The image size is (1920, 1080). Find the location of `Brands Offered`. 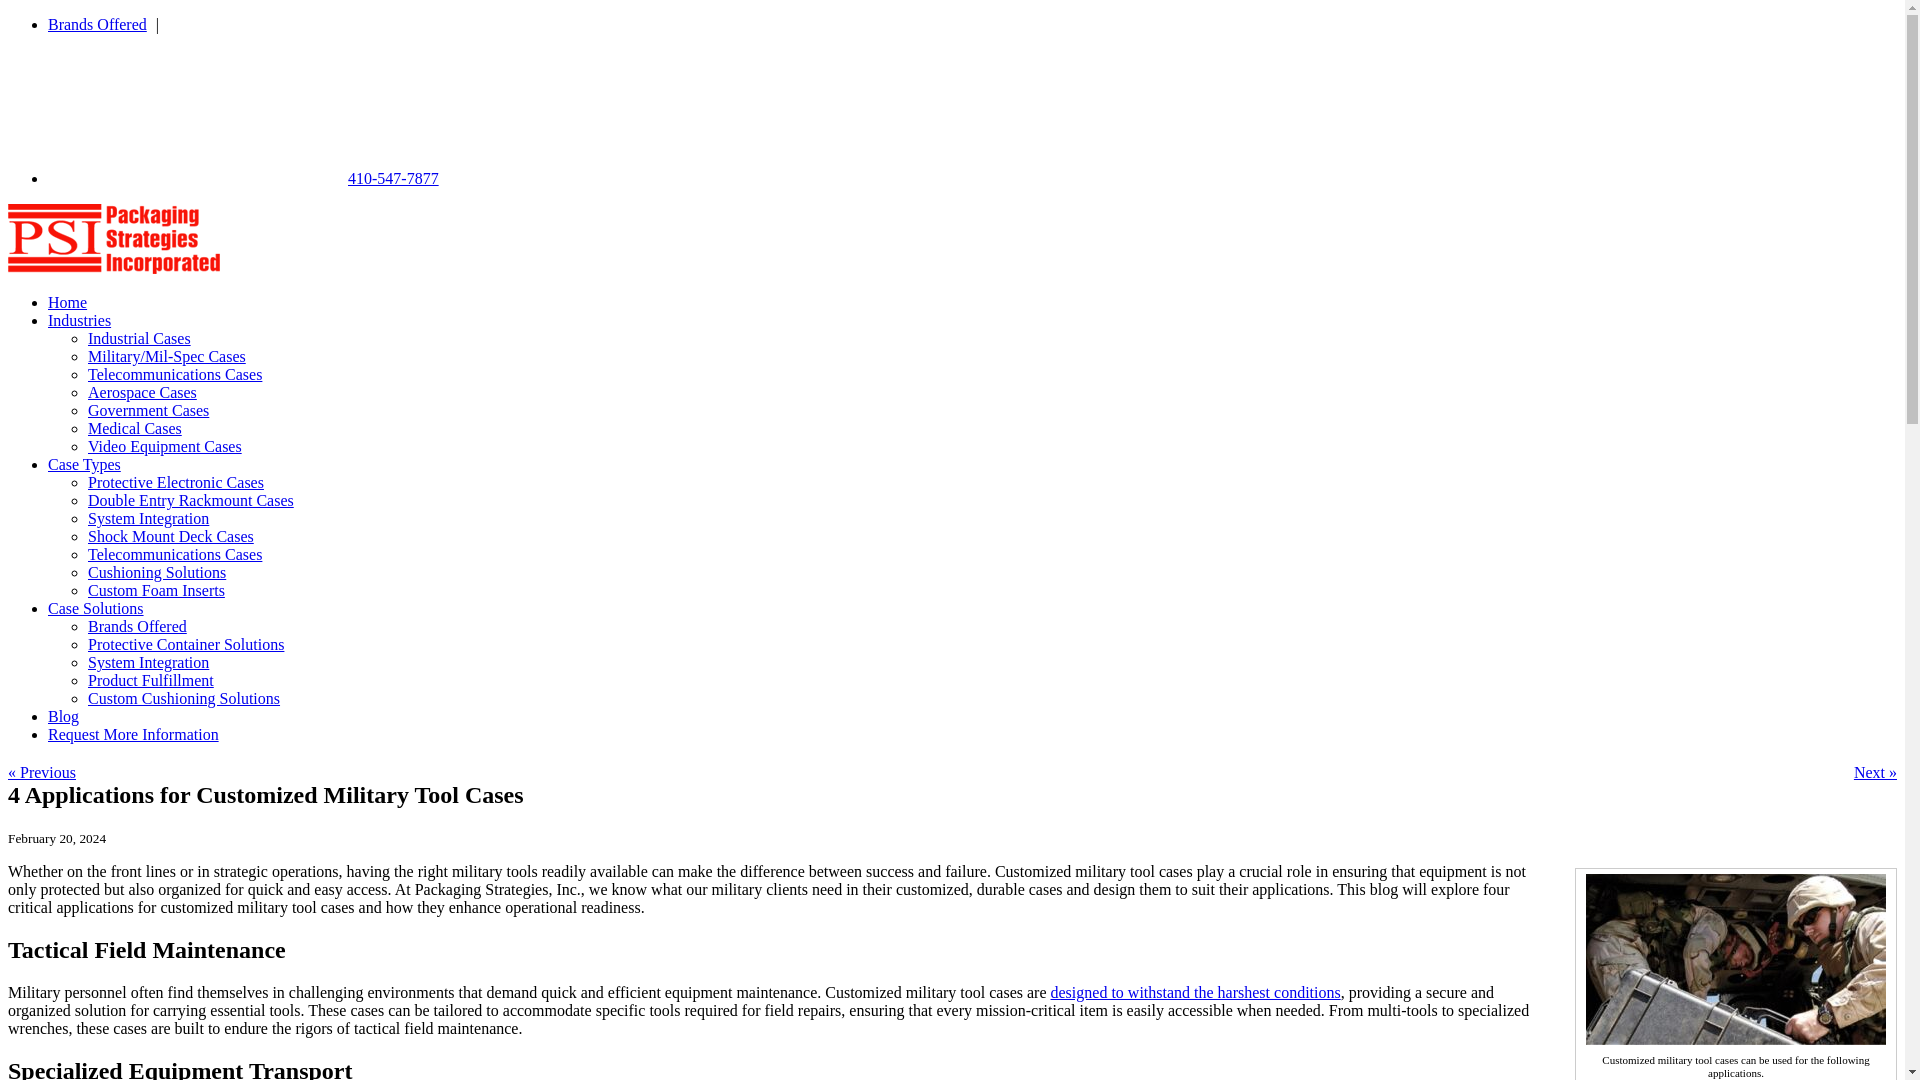

Brands Offered is located at coordinates (137, 626).